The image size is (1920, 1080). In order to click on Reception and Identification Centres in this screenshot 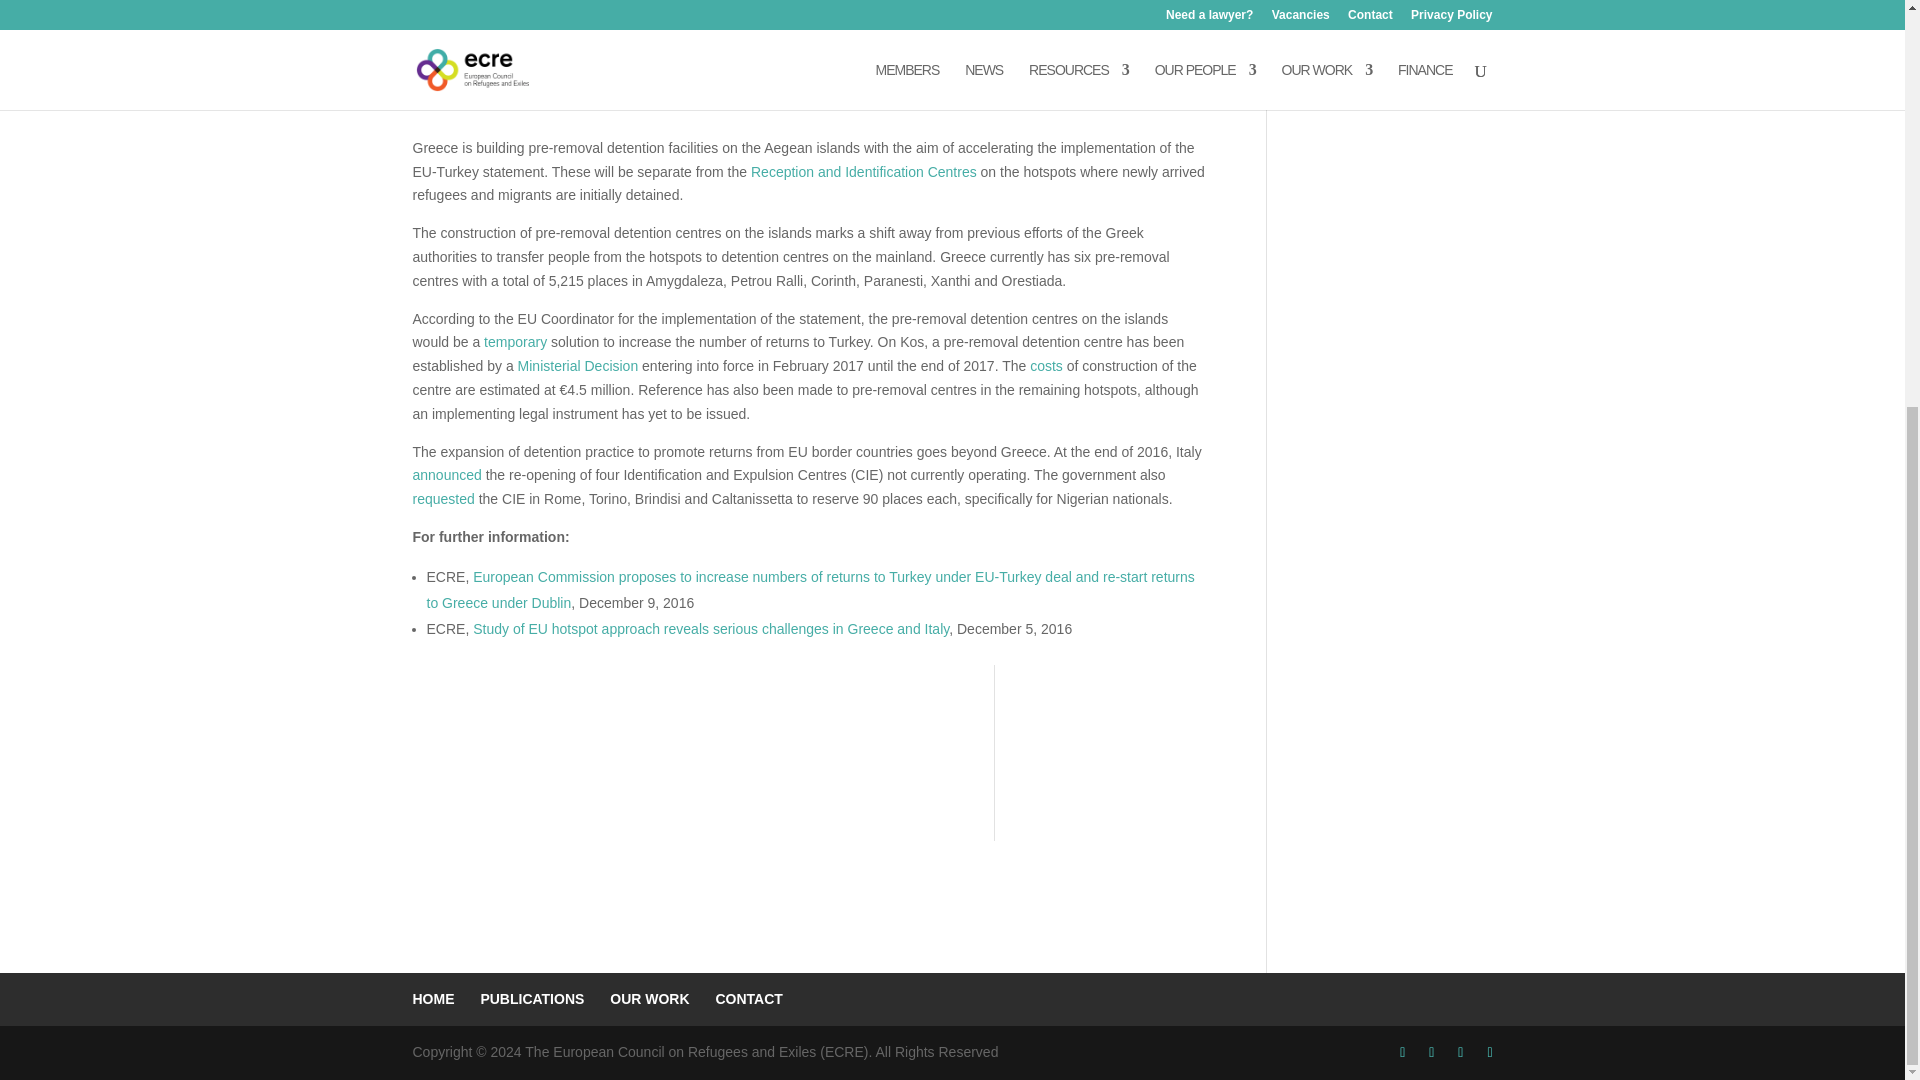, I will do `click(864, 172)`.